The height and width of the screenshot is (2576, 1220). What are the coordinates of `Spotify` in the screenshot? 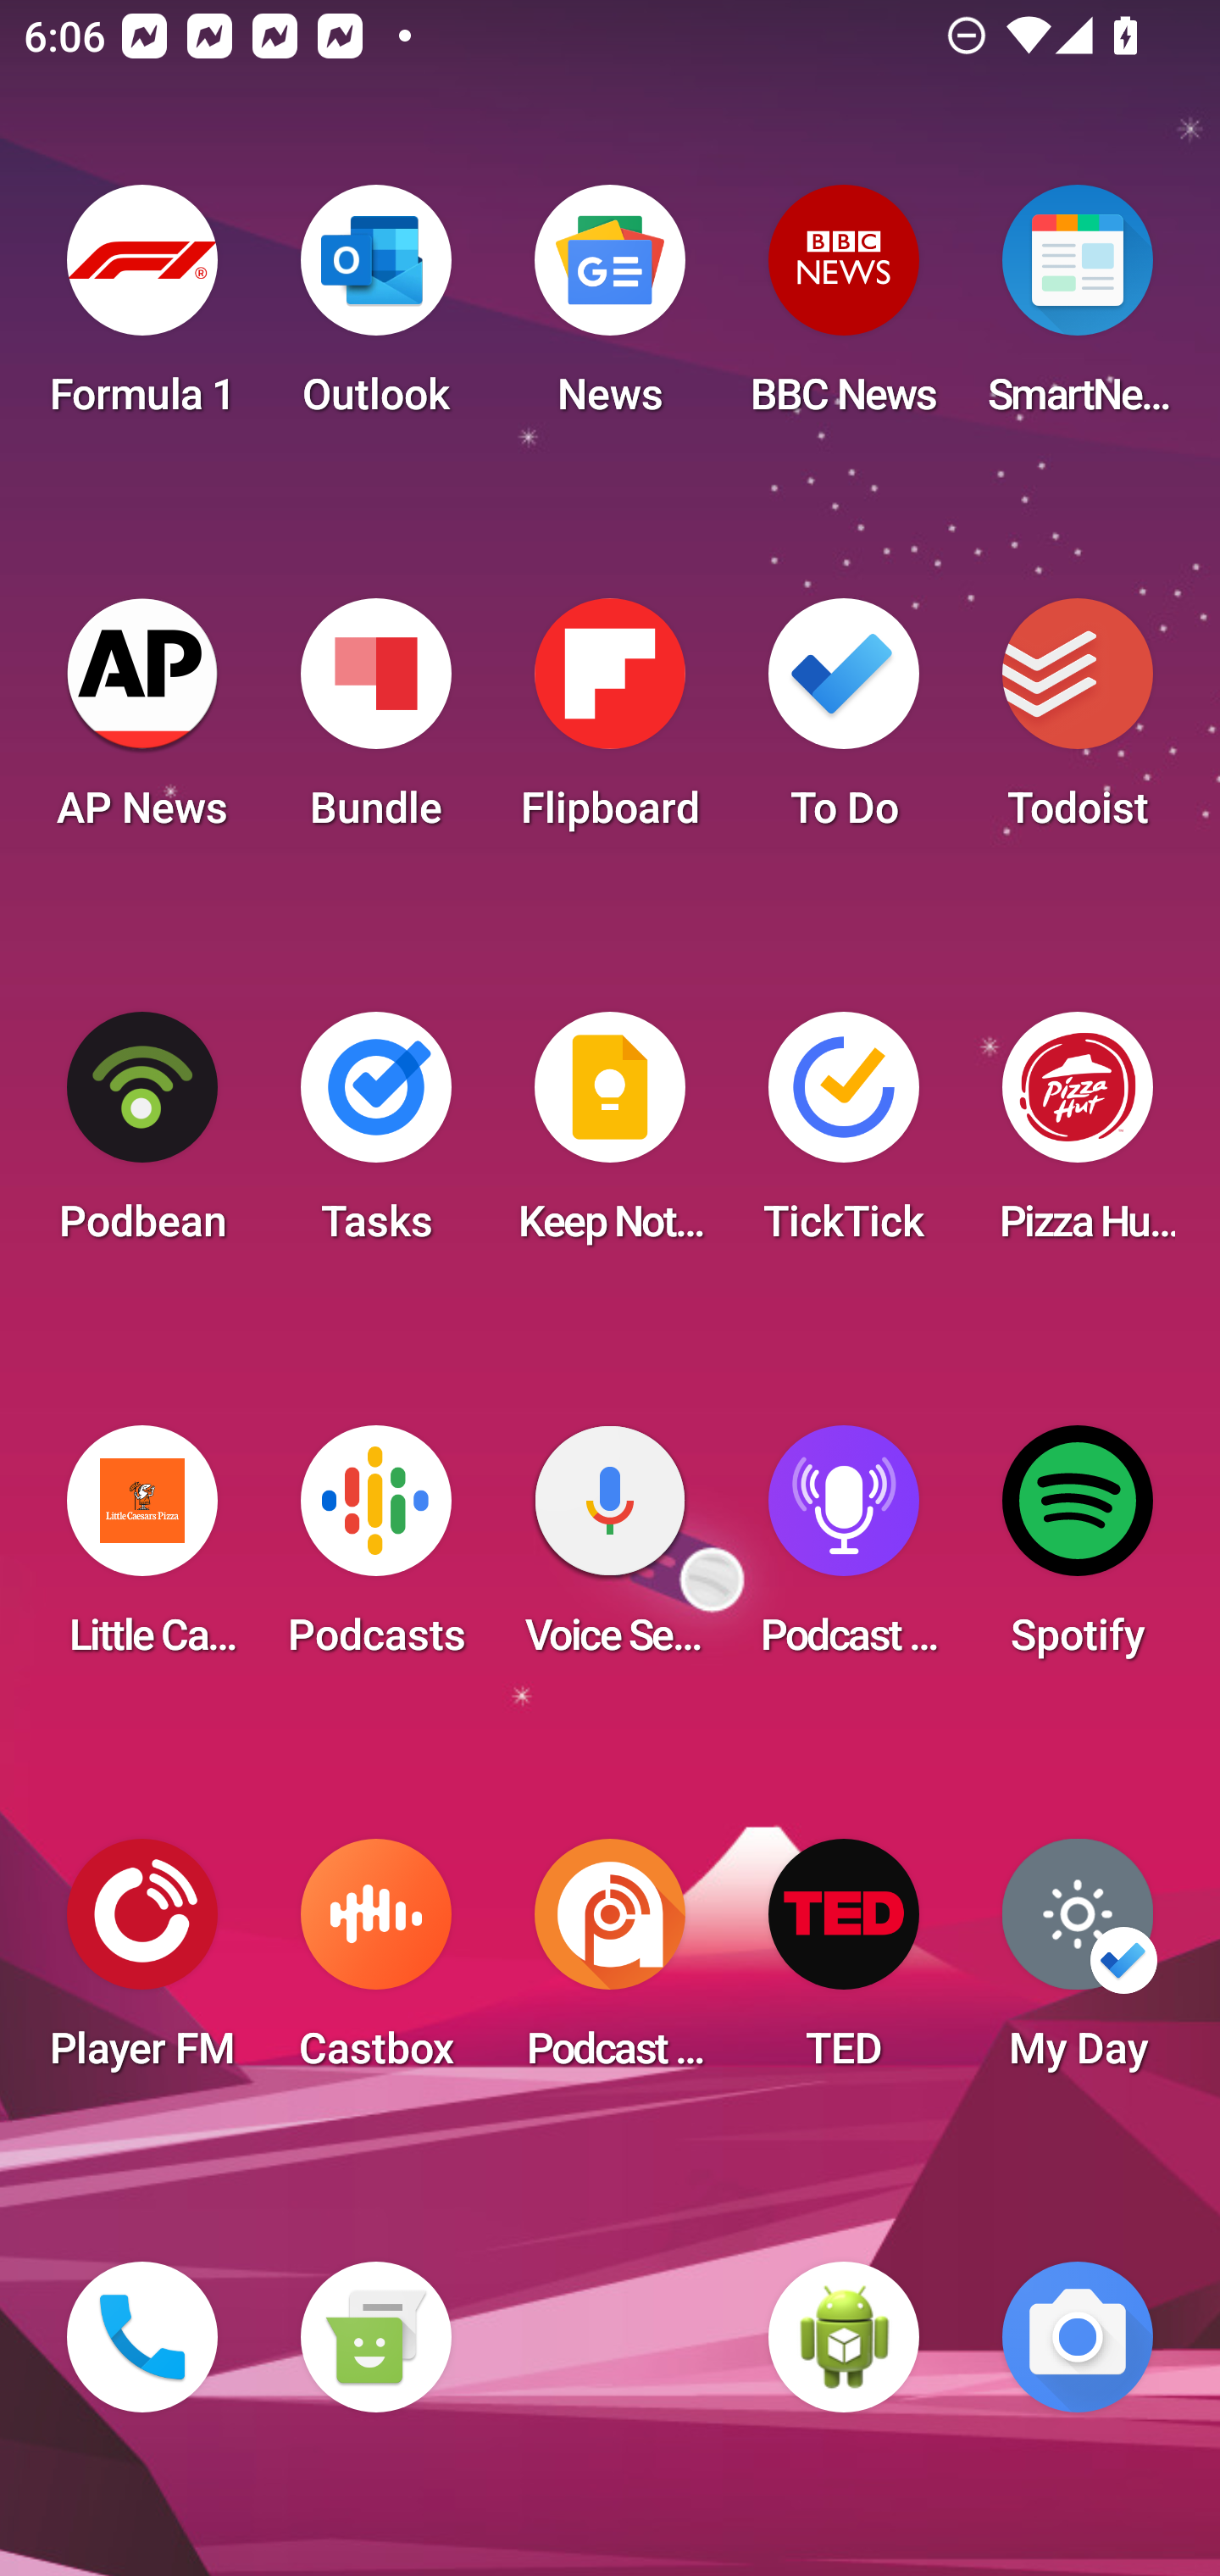 It's located at (1078, 1551).